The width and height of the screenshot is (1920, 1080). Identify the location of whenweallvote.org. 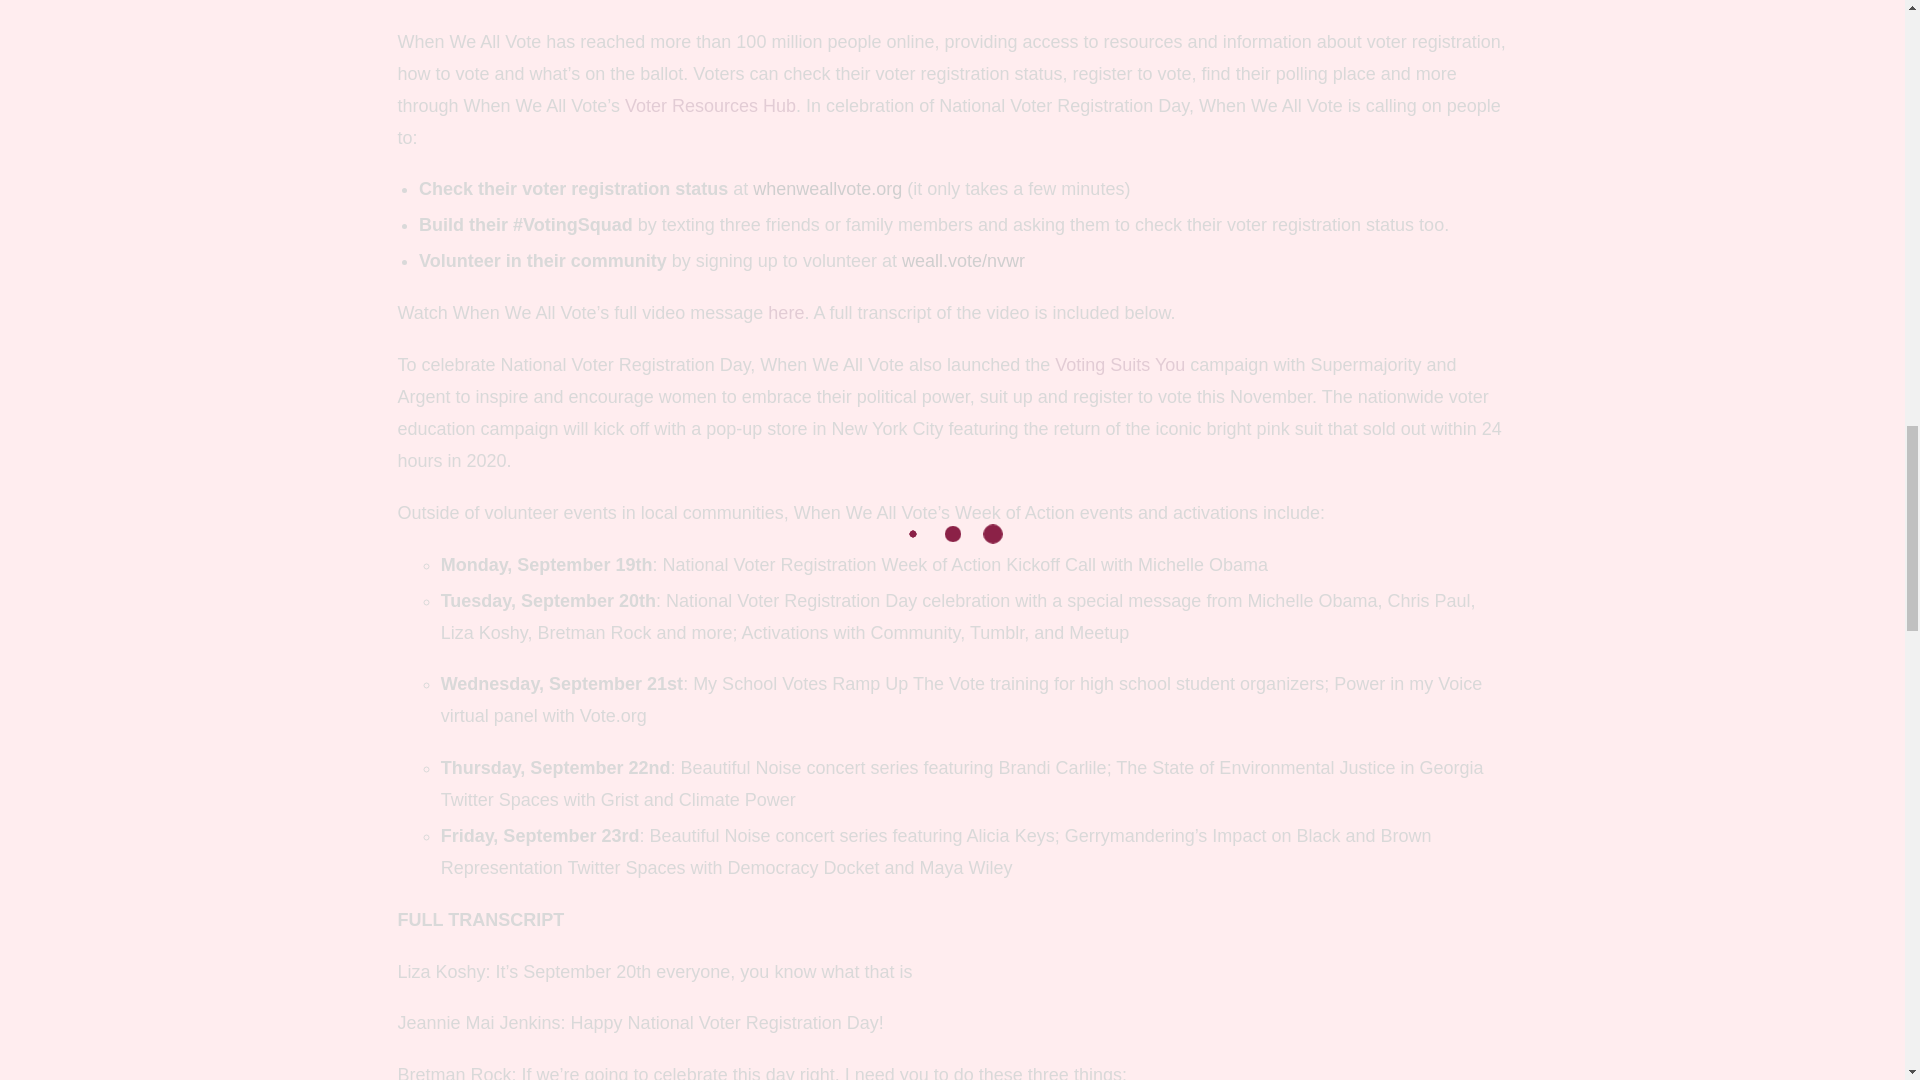
(827, 188).